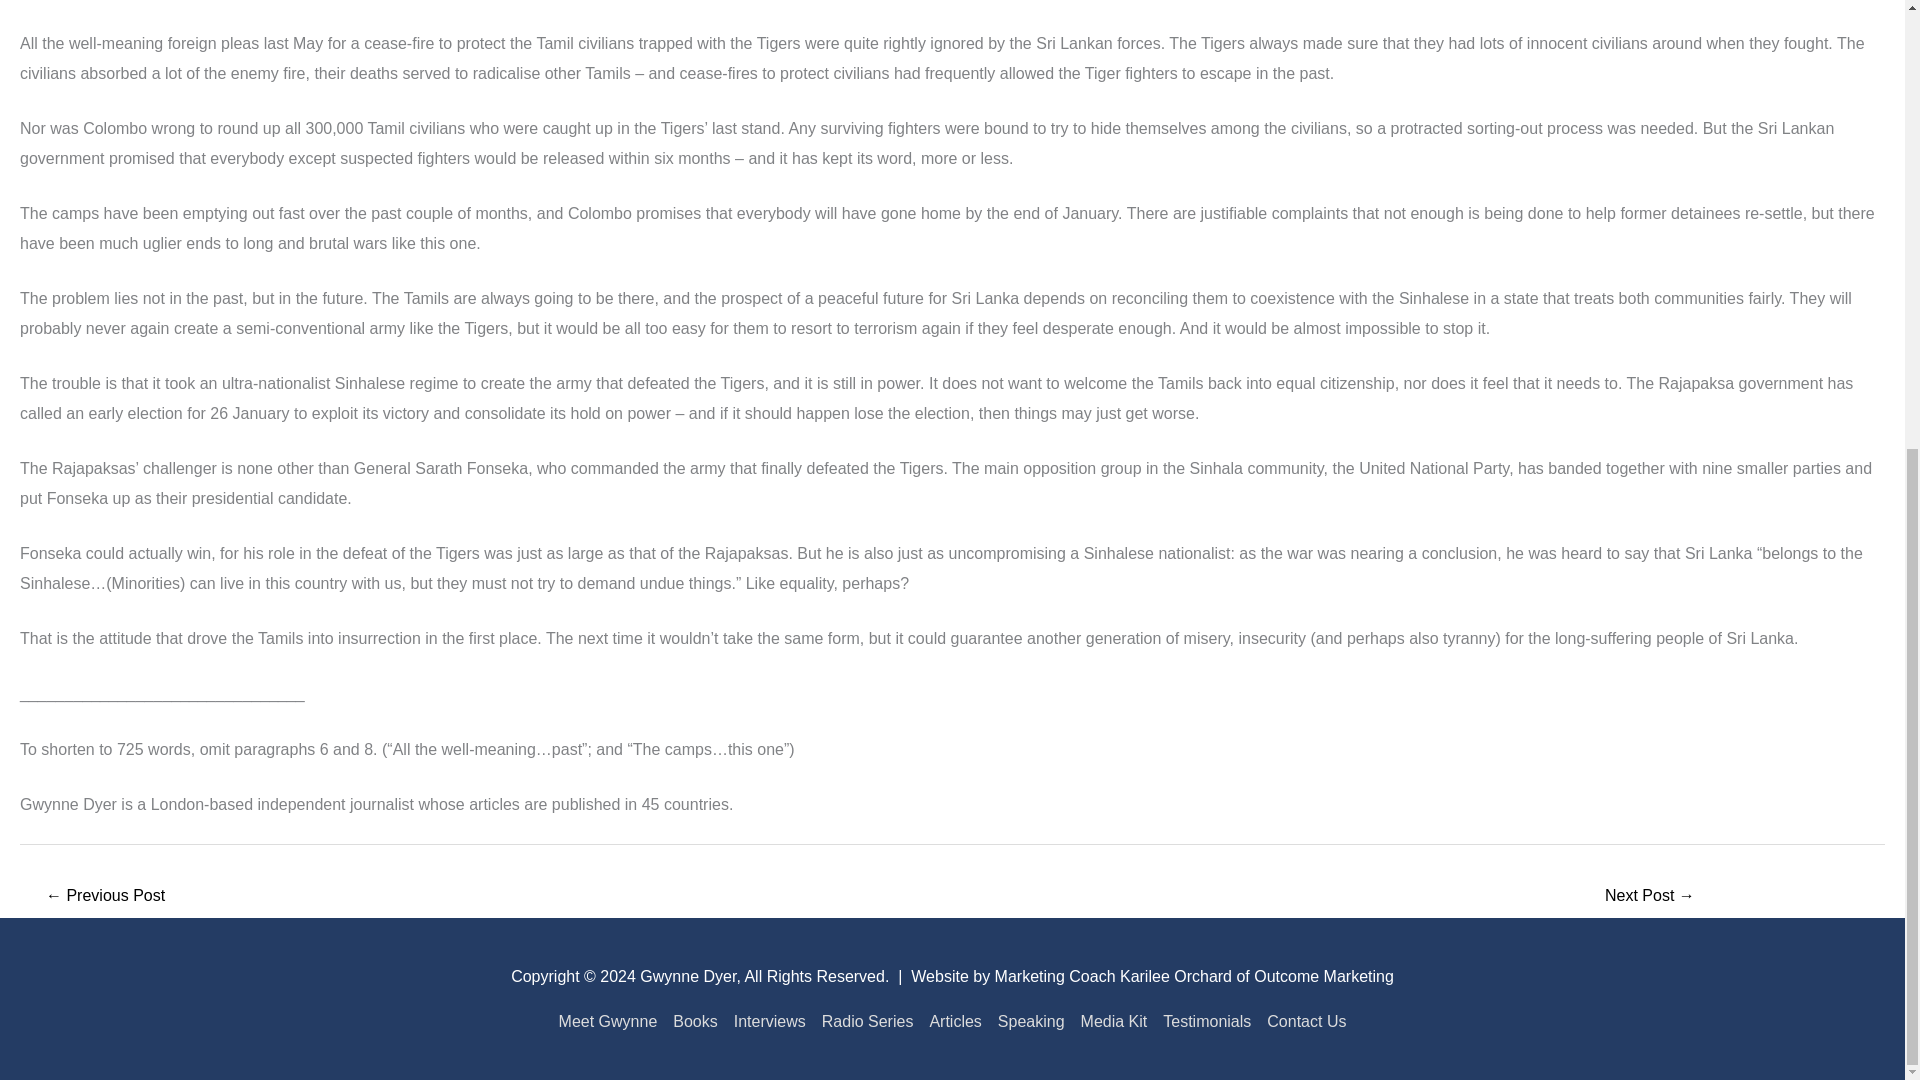  I want to click on Testimonials, so click(1207, 1022).